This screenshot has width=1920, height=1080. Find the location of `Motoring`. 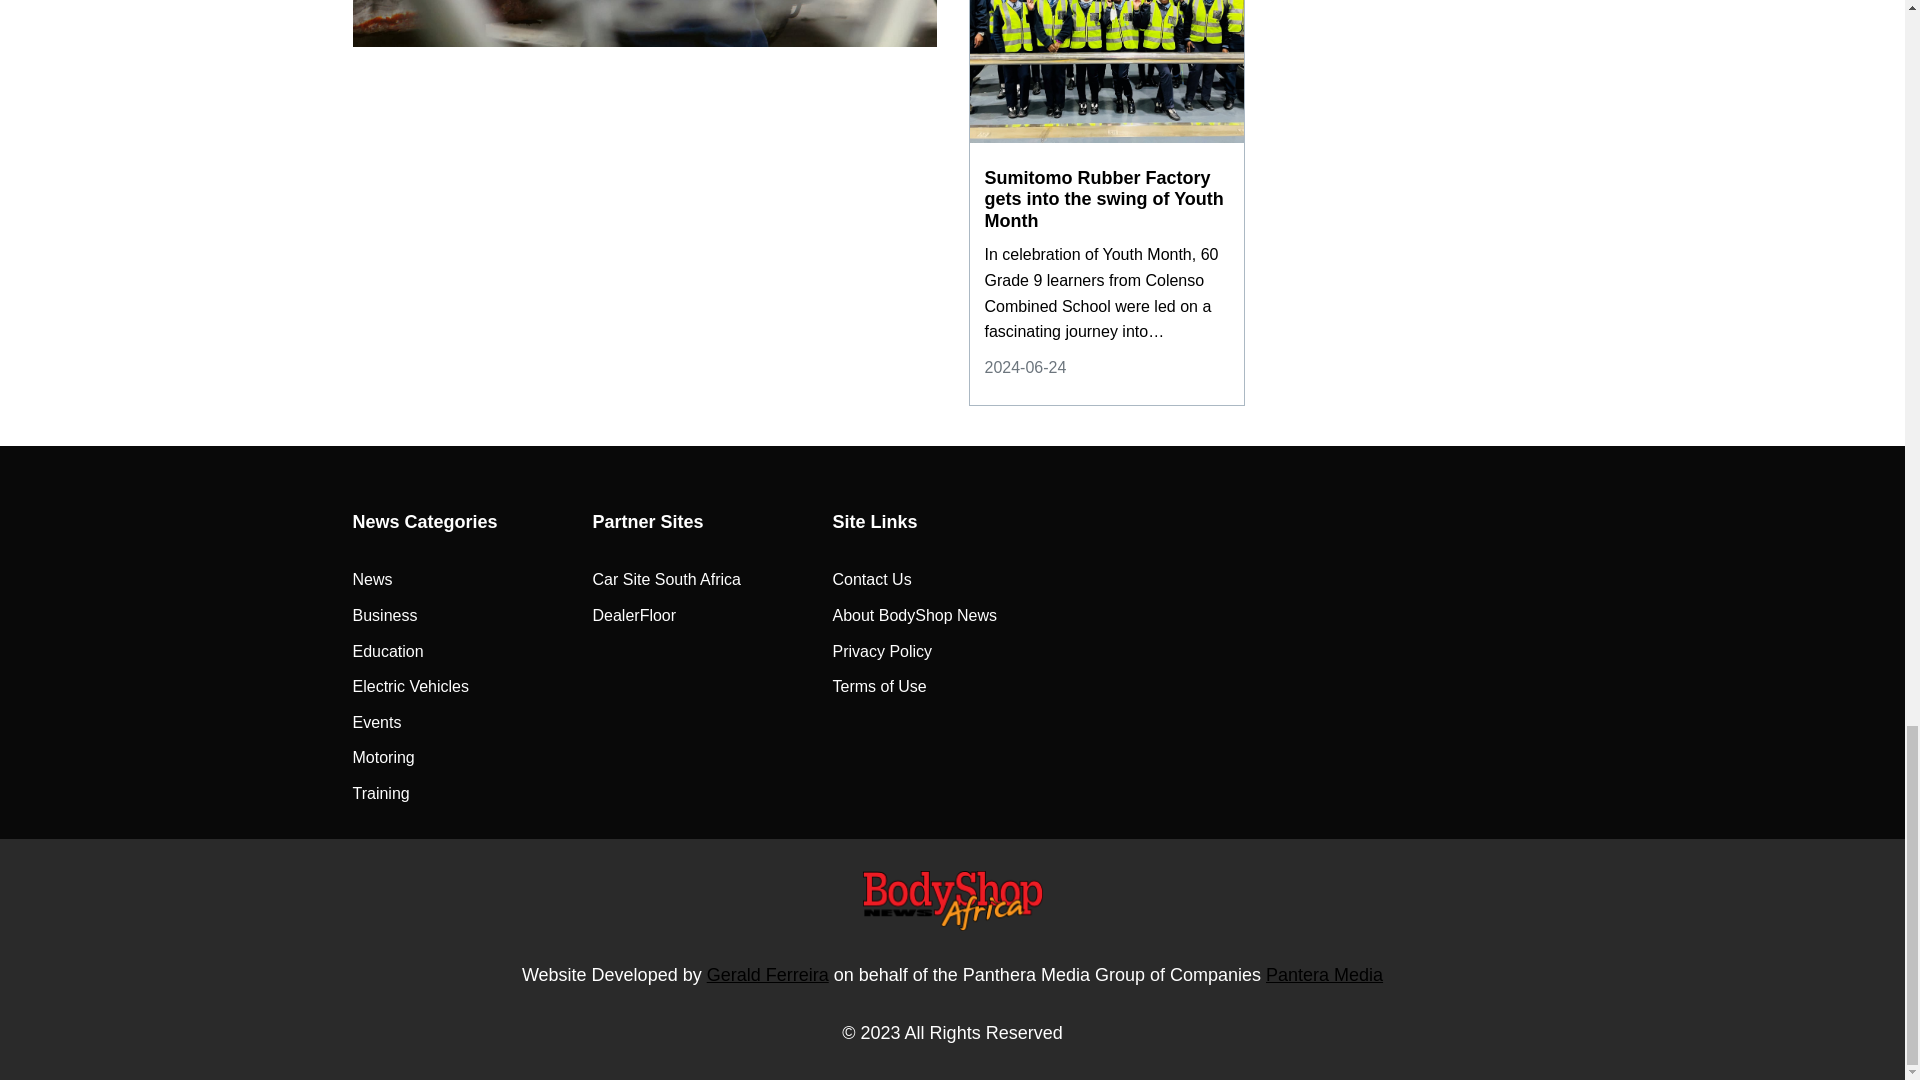

Motoring is located at coordinates (382, 758).